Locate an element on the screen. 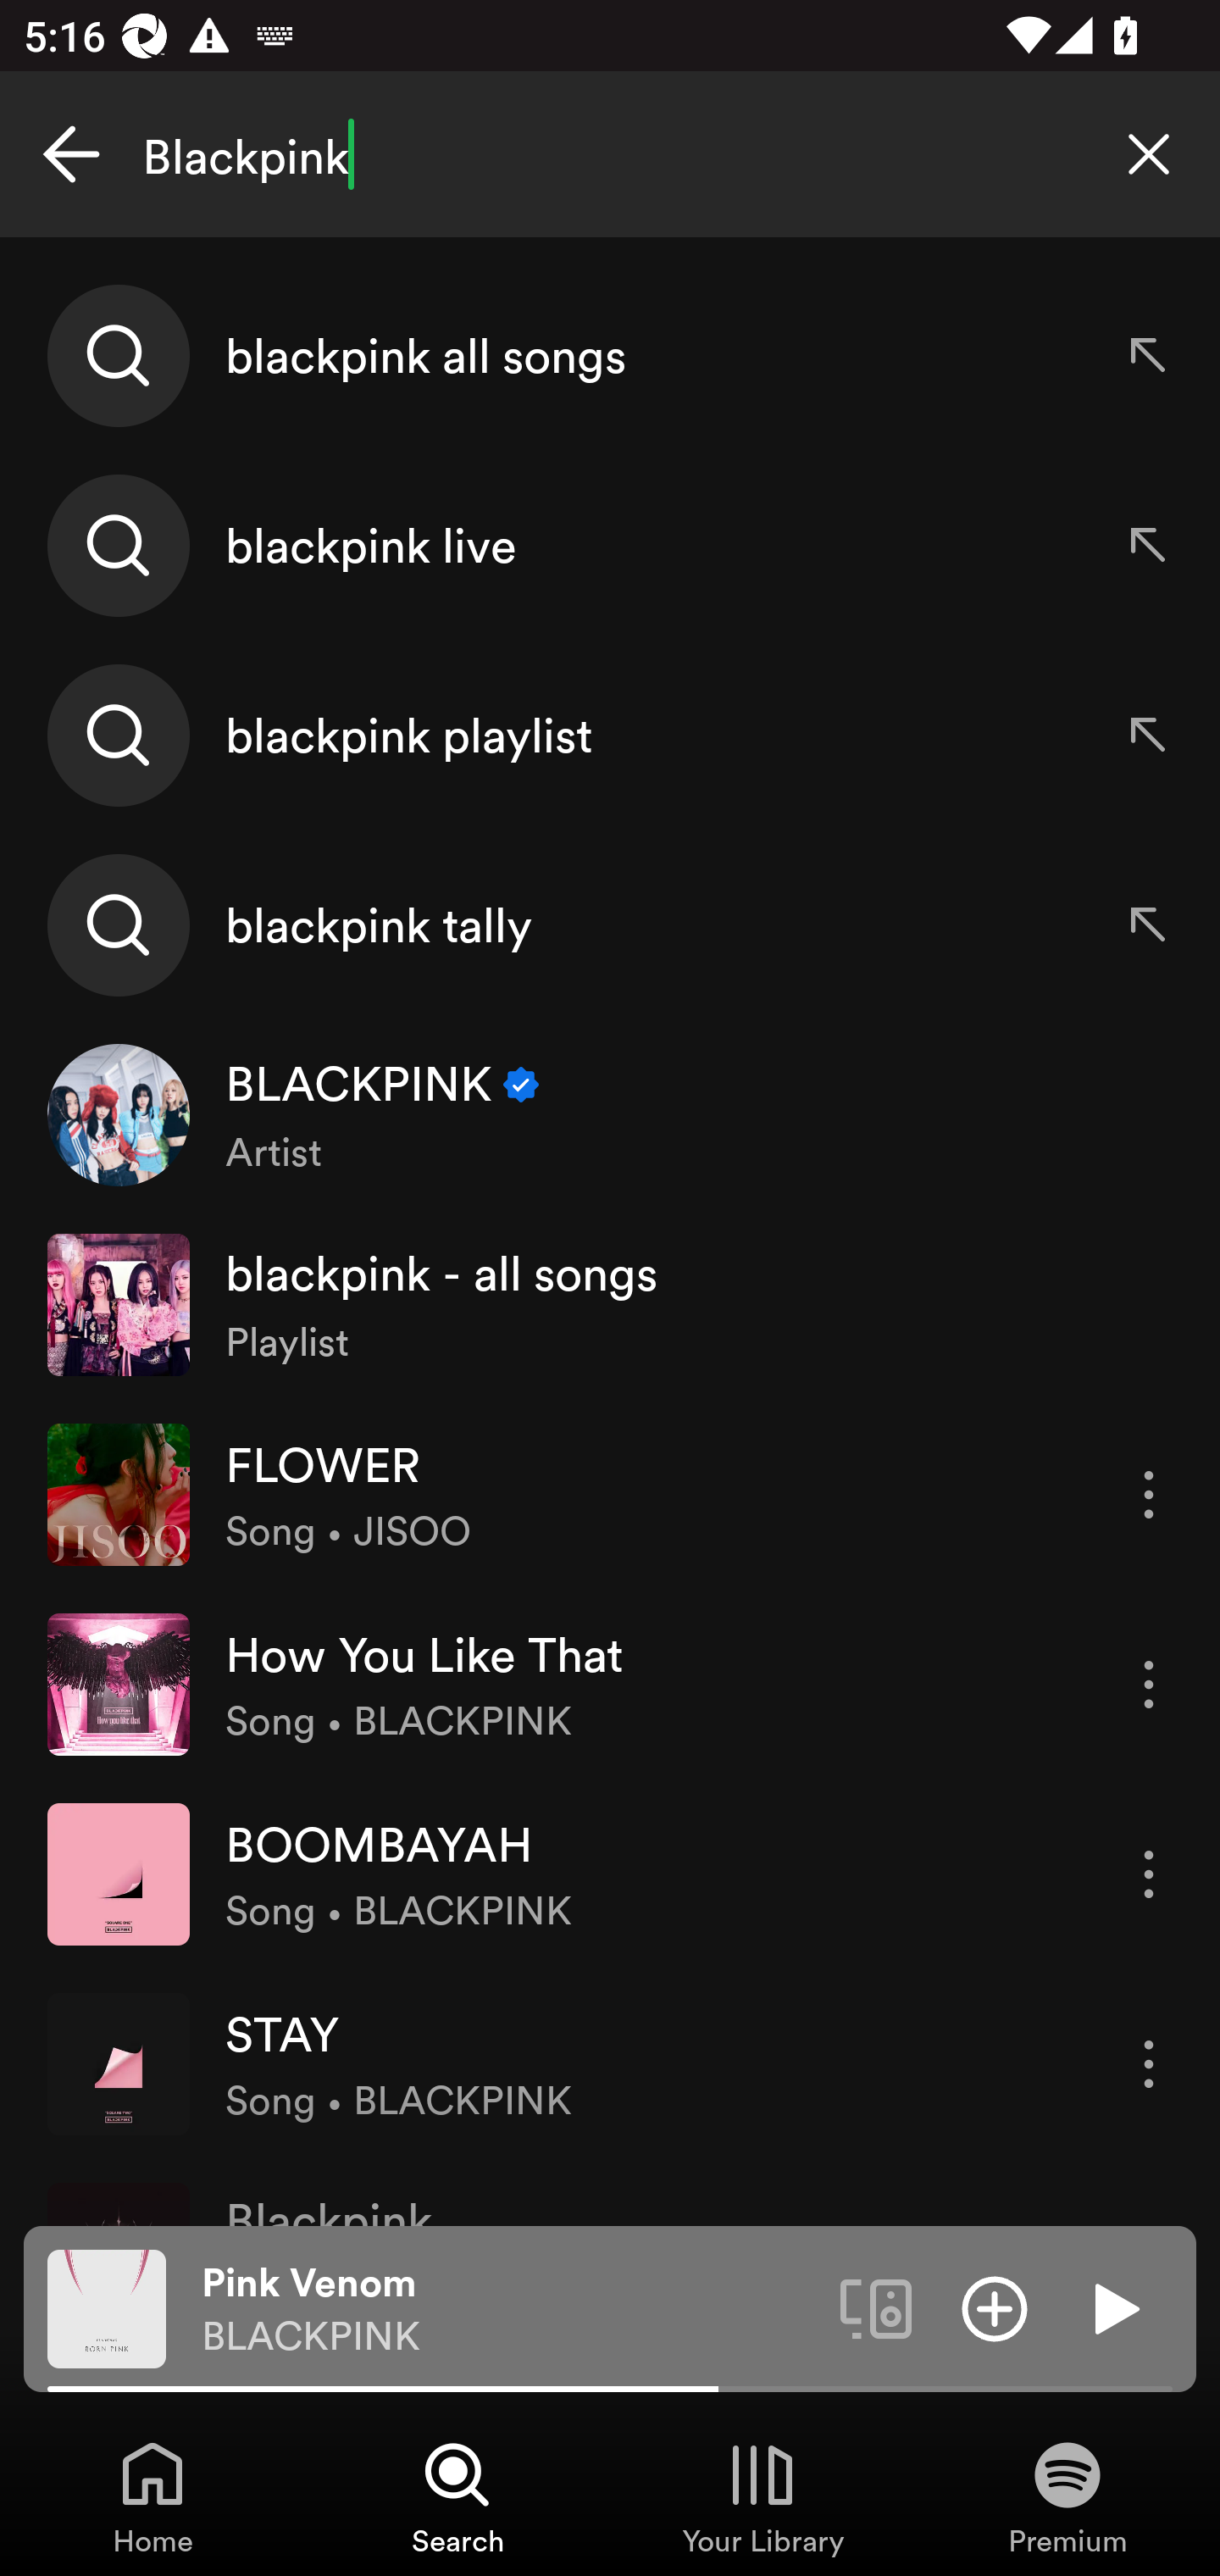 The image size is (1220, 2576). BLACKPINK Verified Artist is located at coordinates (610, 1115).